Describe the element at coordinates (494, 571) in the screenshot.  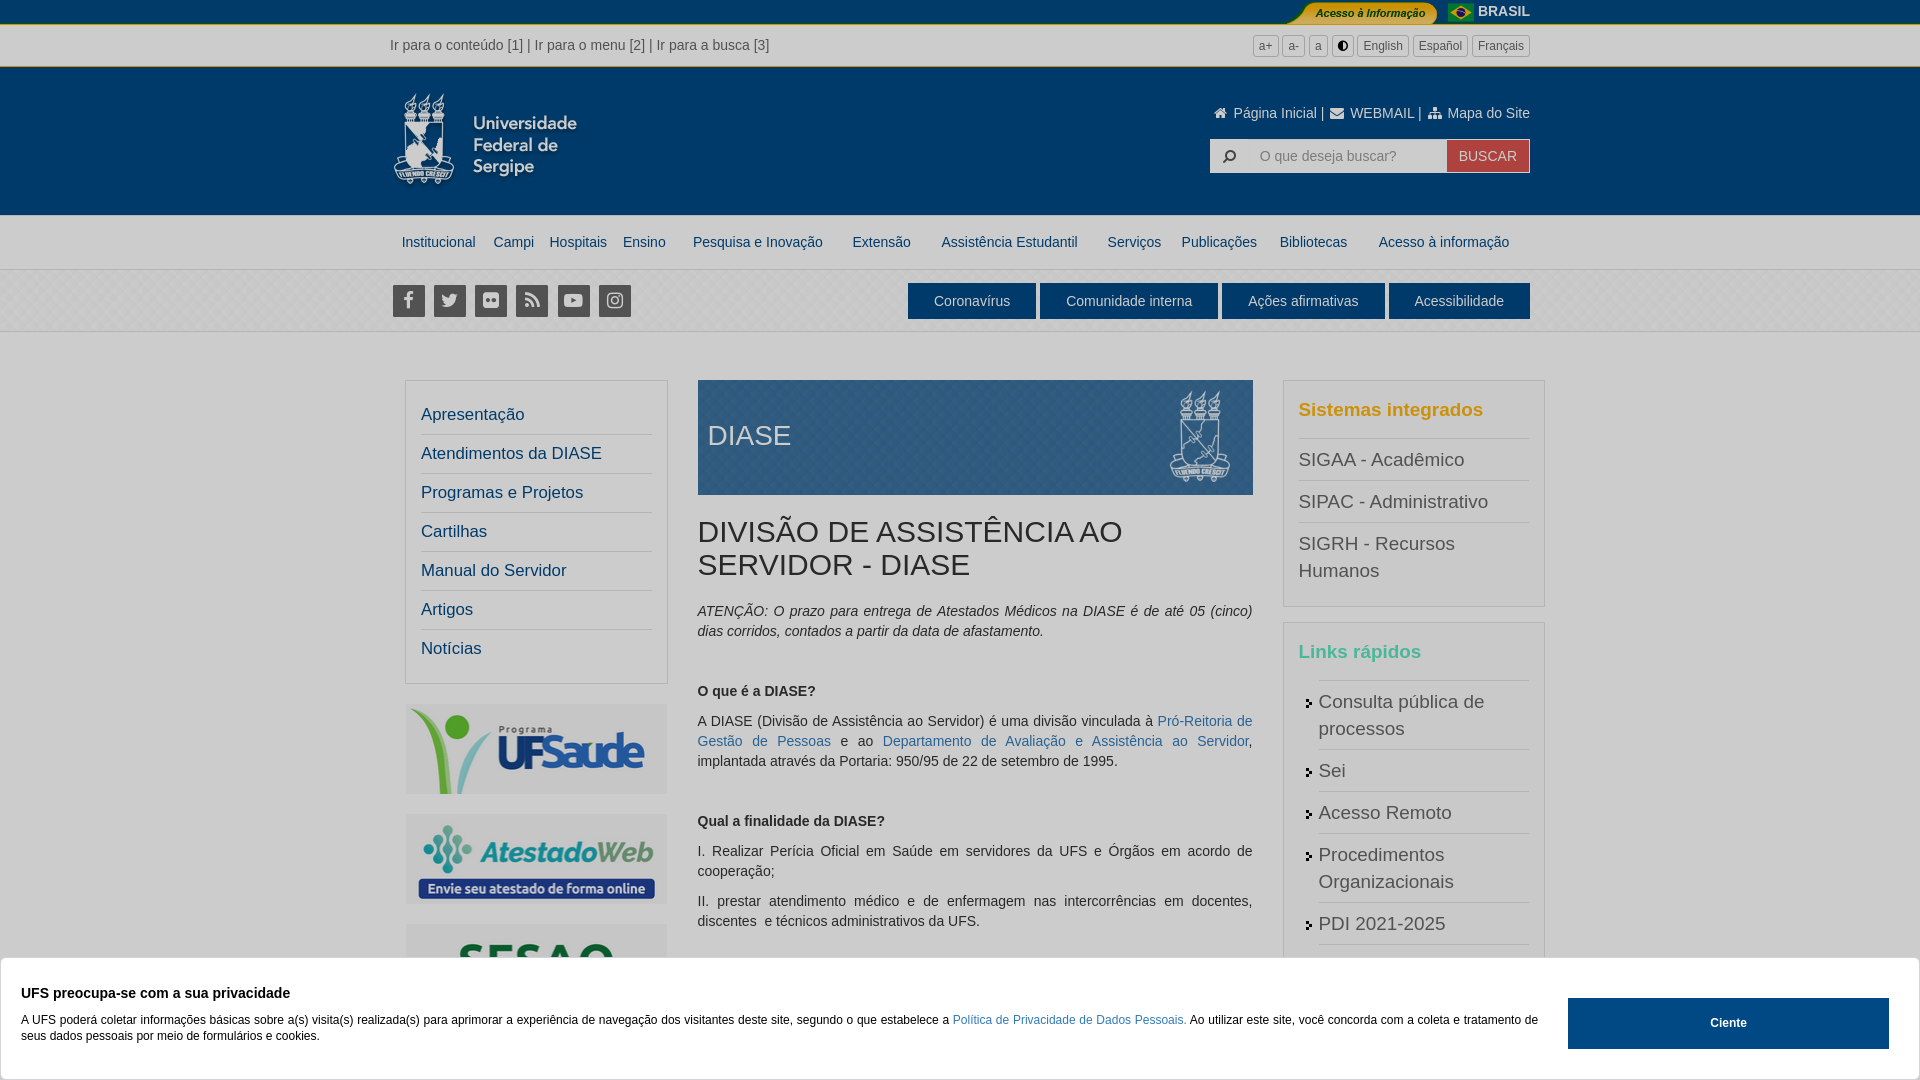
I see `Manual do Servidor` at that location.